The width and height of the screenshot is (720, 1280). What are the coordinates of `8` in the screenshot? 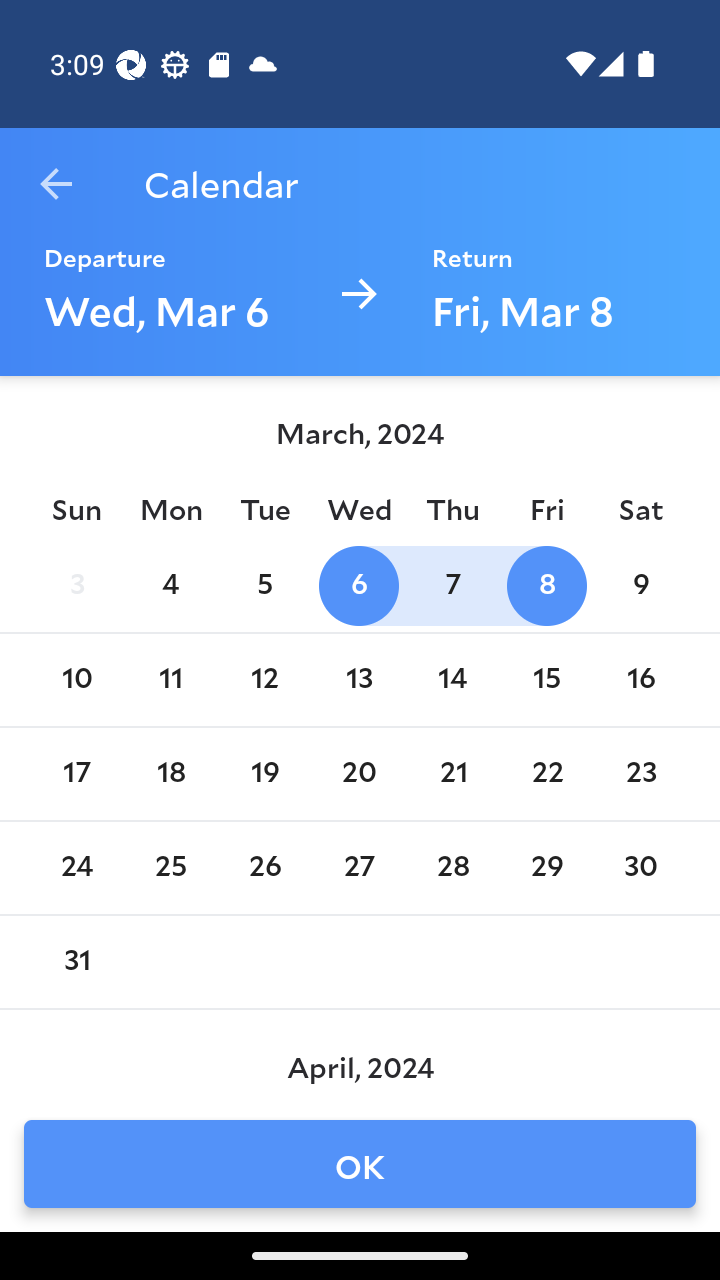 It's located at (546, 586).